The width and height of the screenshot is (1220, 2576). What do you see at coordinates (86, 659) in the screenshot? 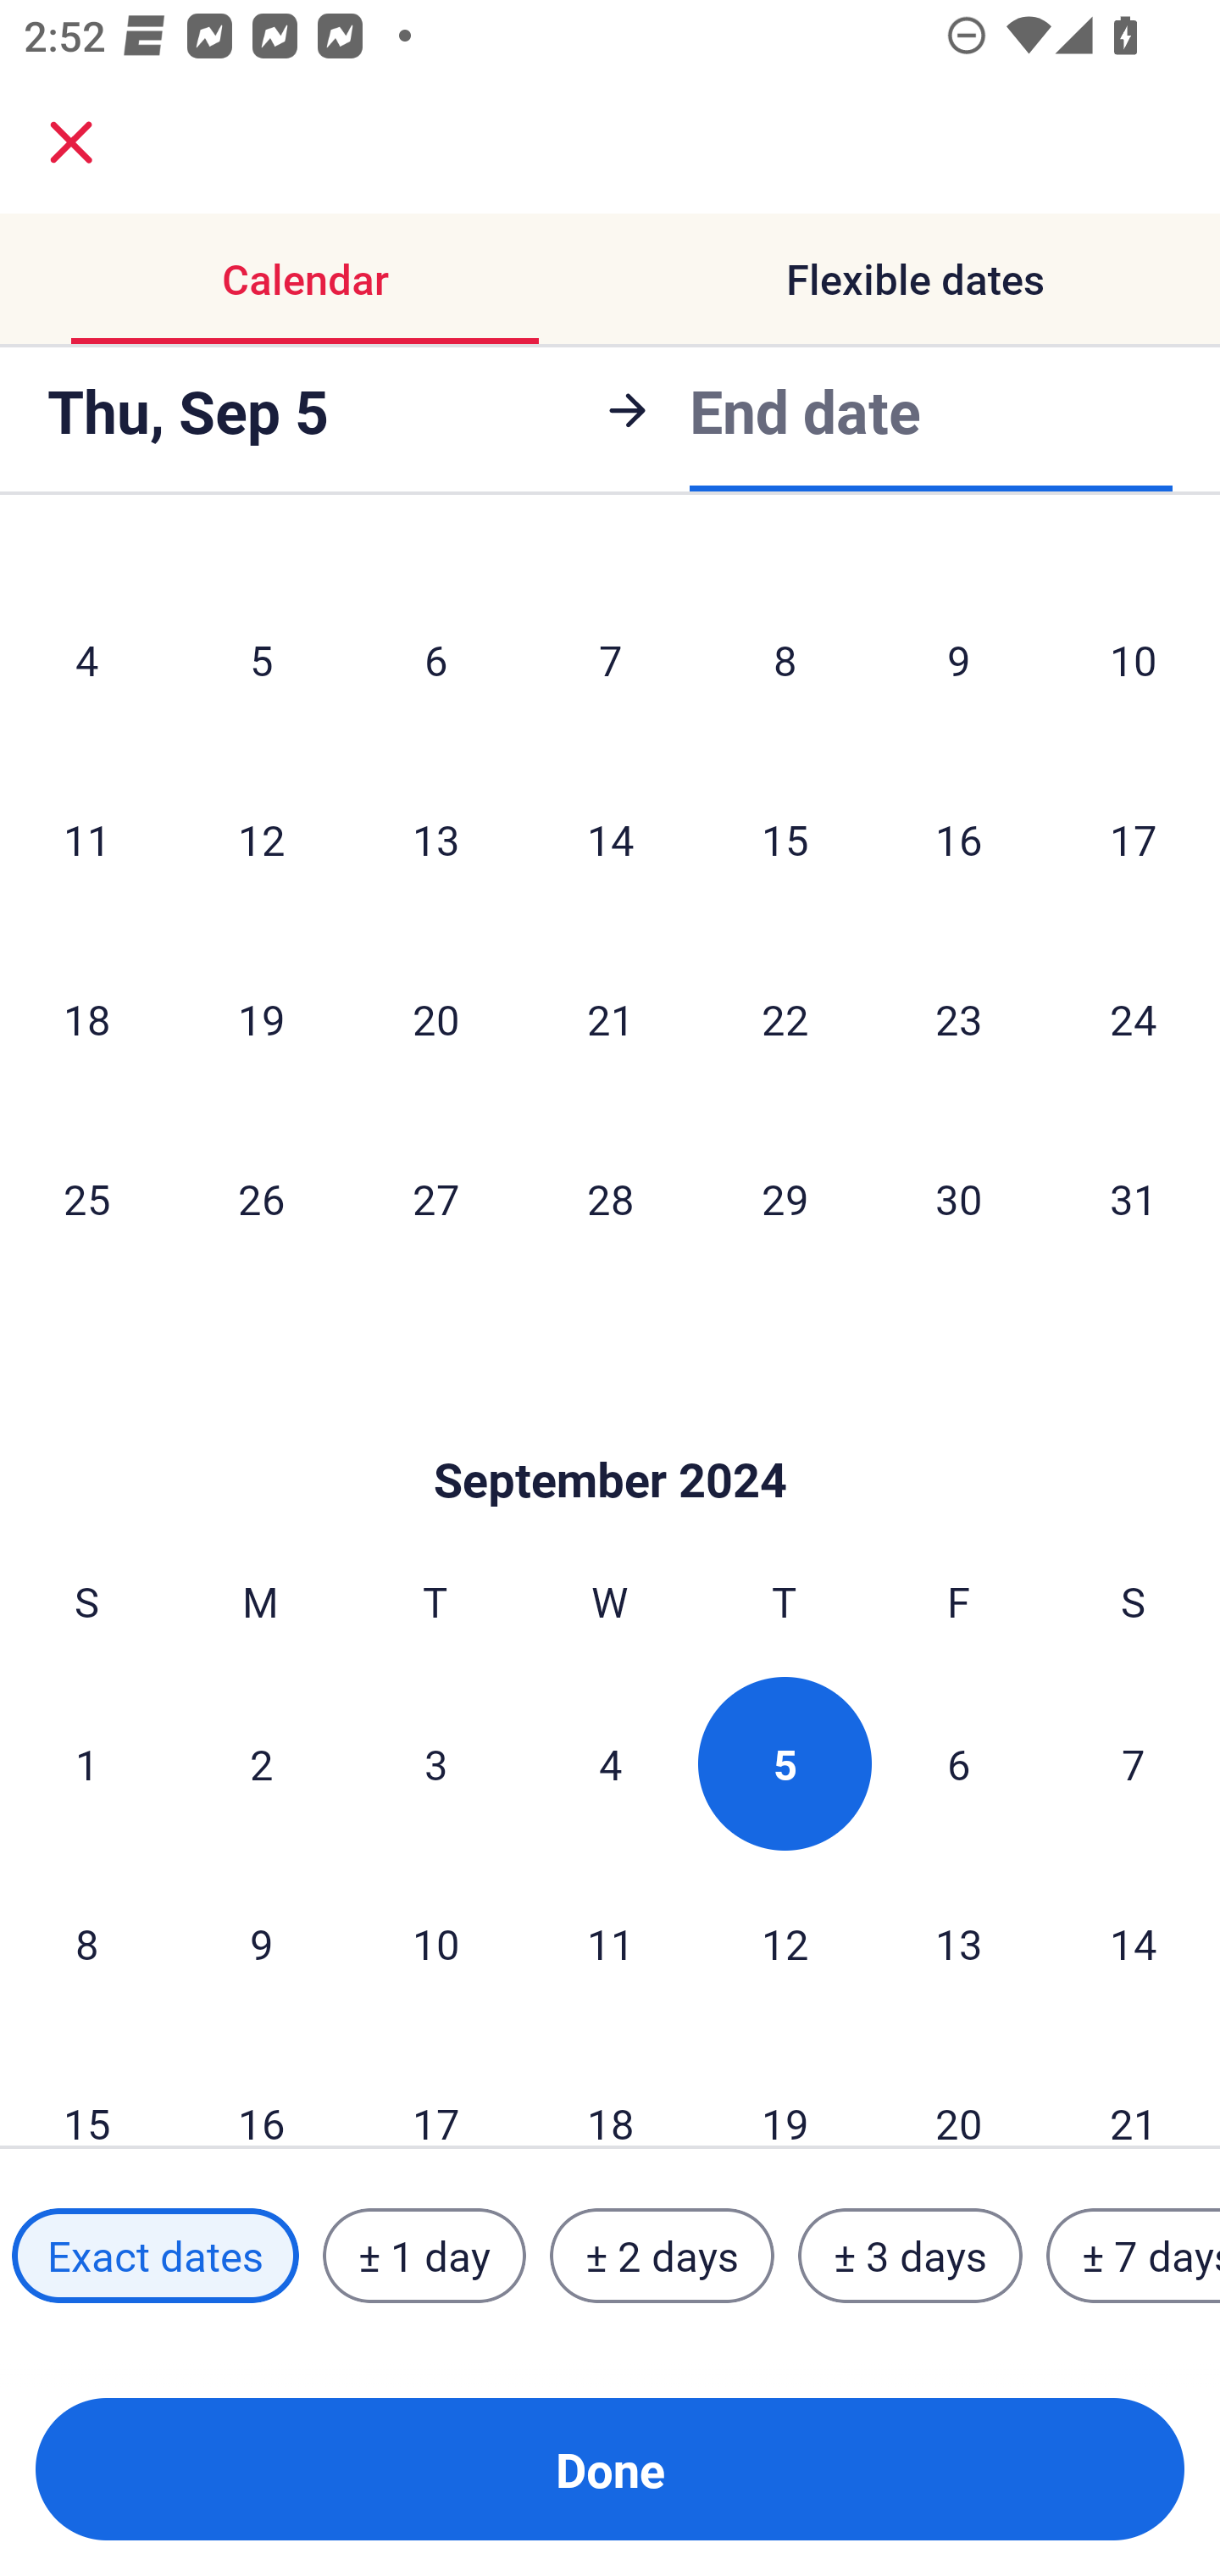
I see `4 Sunday, August 4, 2024` at bounding box center [86, 659].